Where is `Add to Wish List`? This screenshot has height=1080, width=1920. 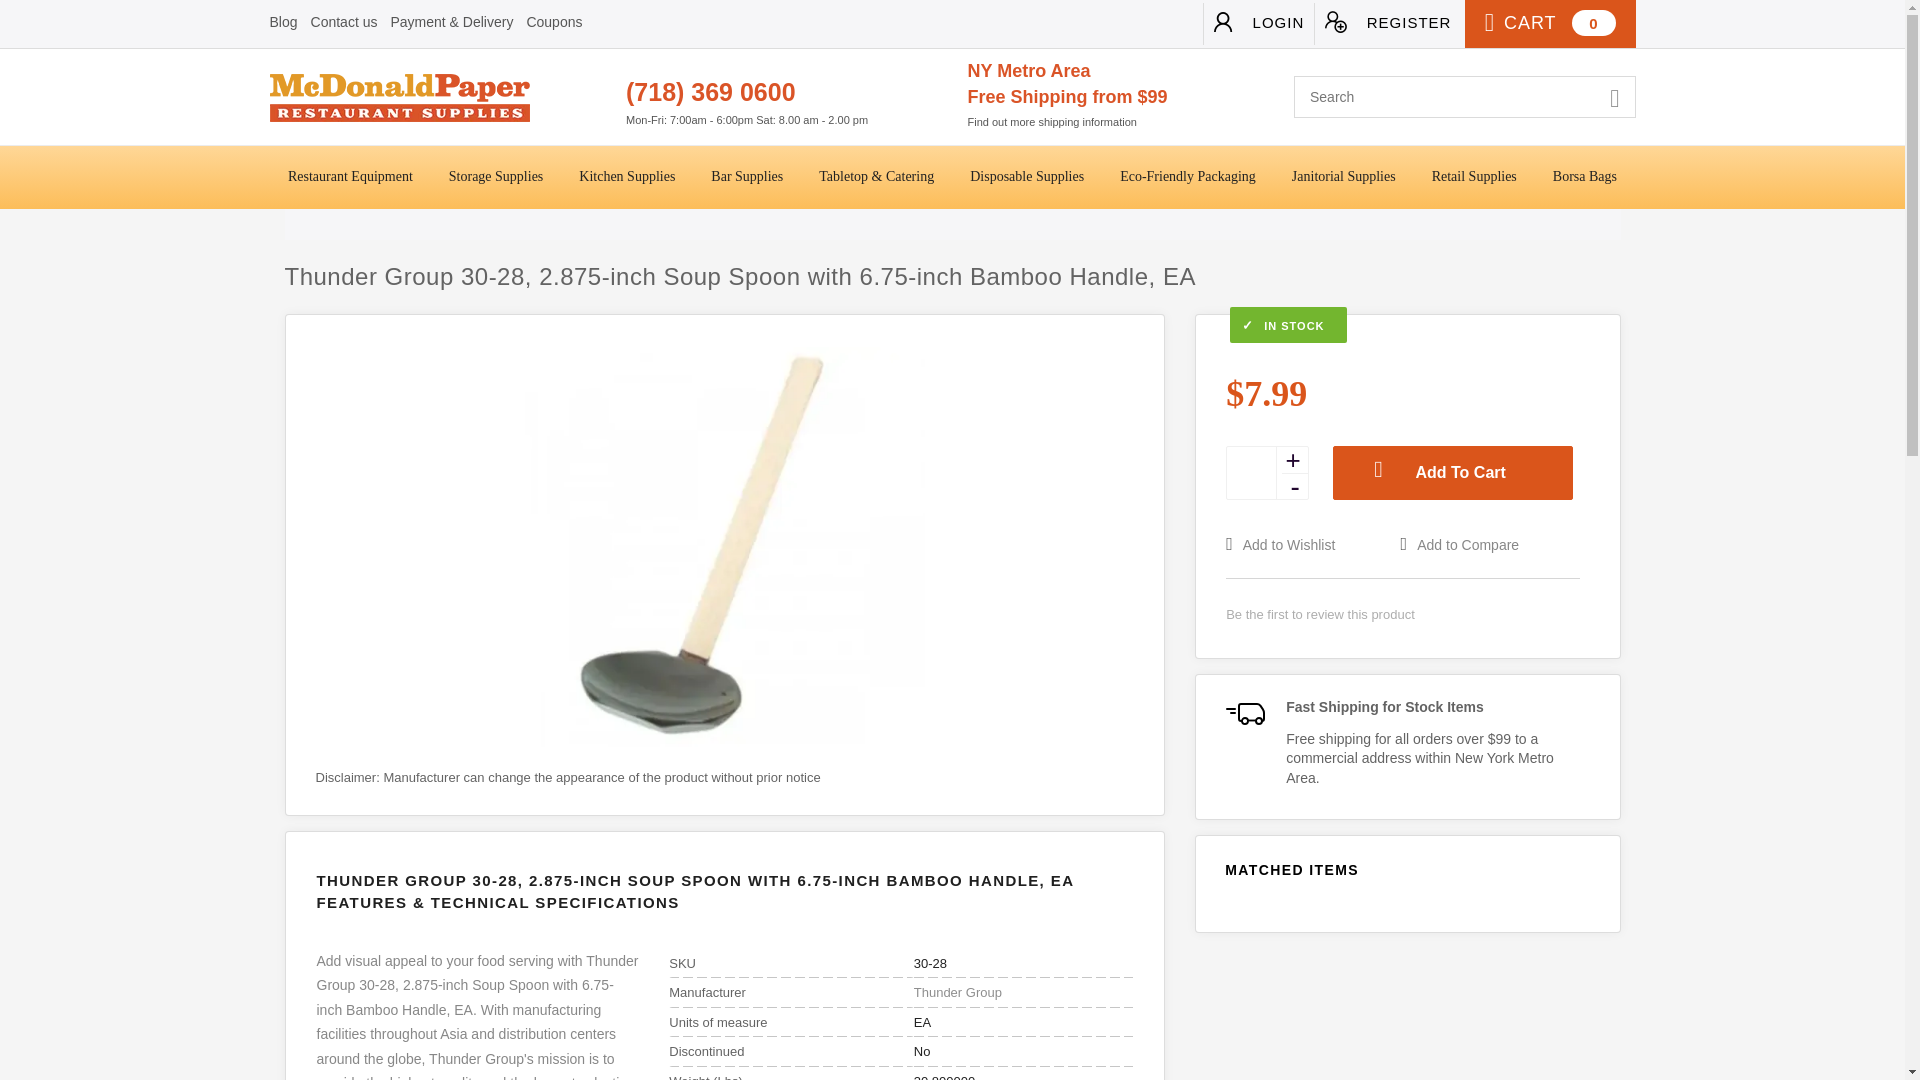
Add to Wish List is located at coordinates (1310, 544).